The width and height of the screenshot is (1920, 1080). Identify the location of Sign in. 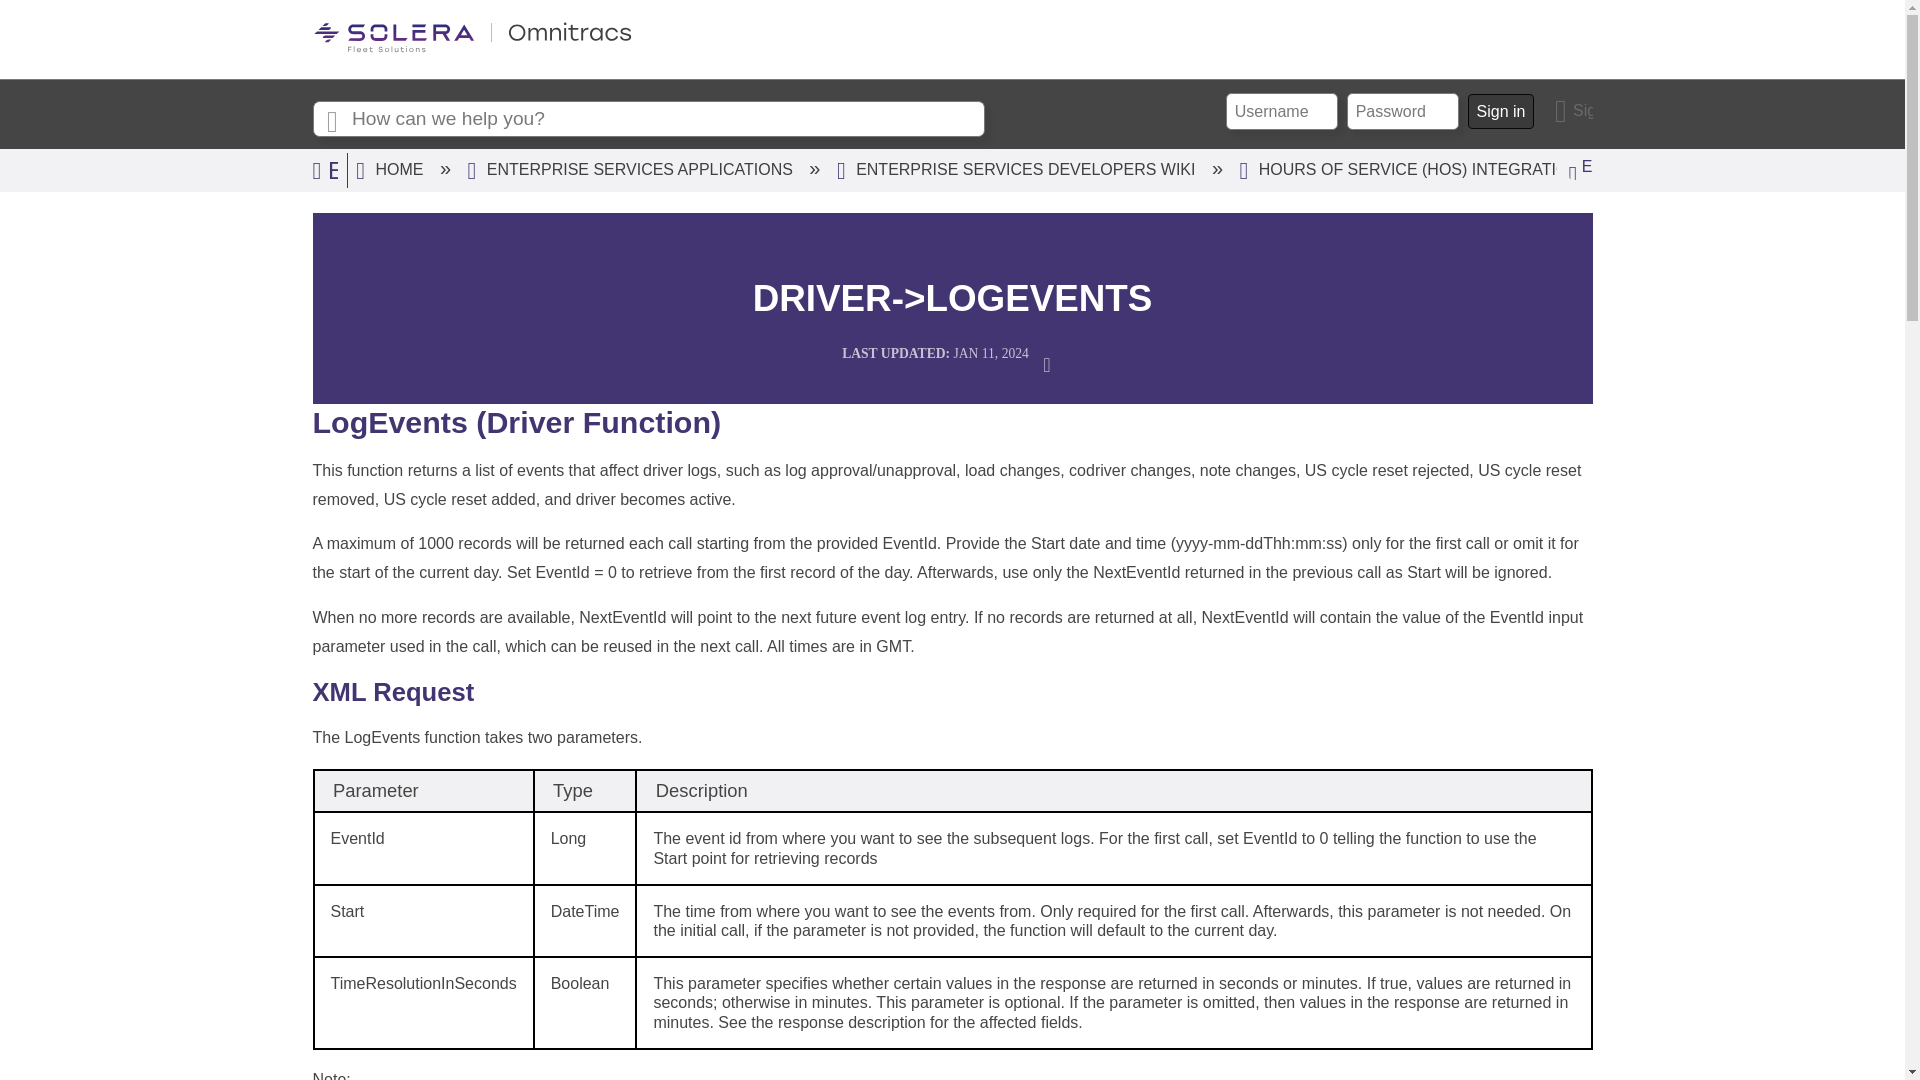
(1501, 111).